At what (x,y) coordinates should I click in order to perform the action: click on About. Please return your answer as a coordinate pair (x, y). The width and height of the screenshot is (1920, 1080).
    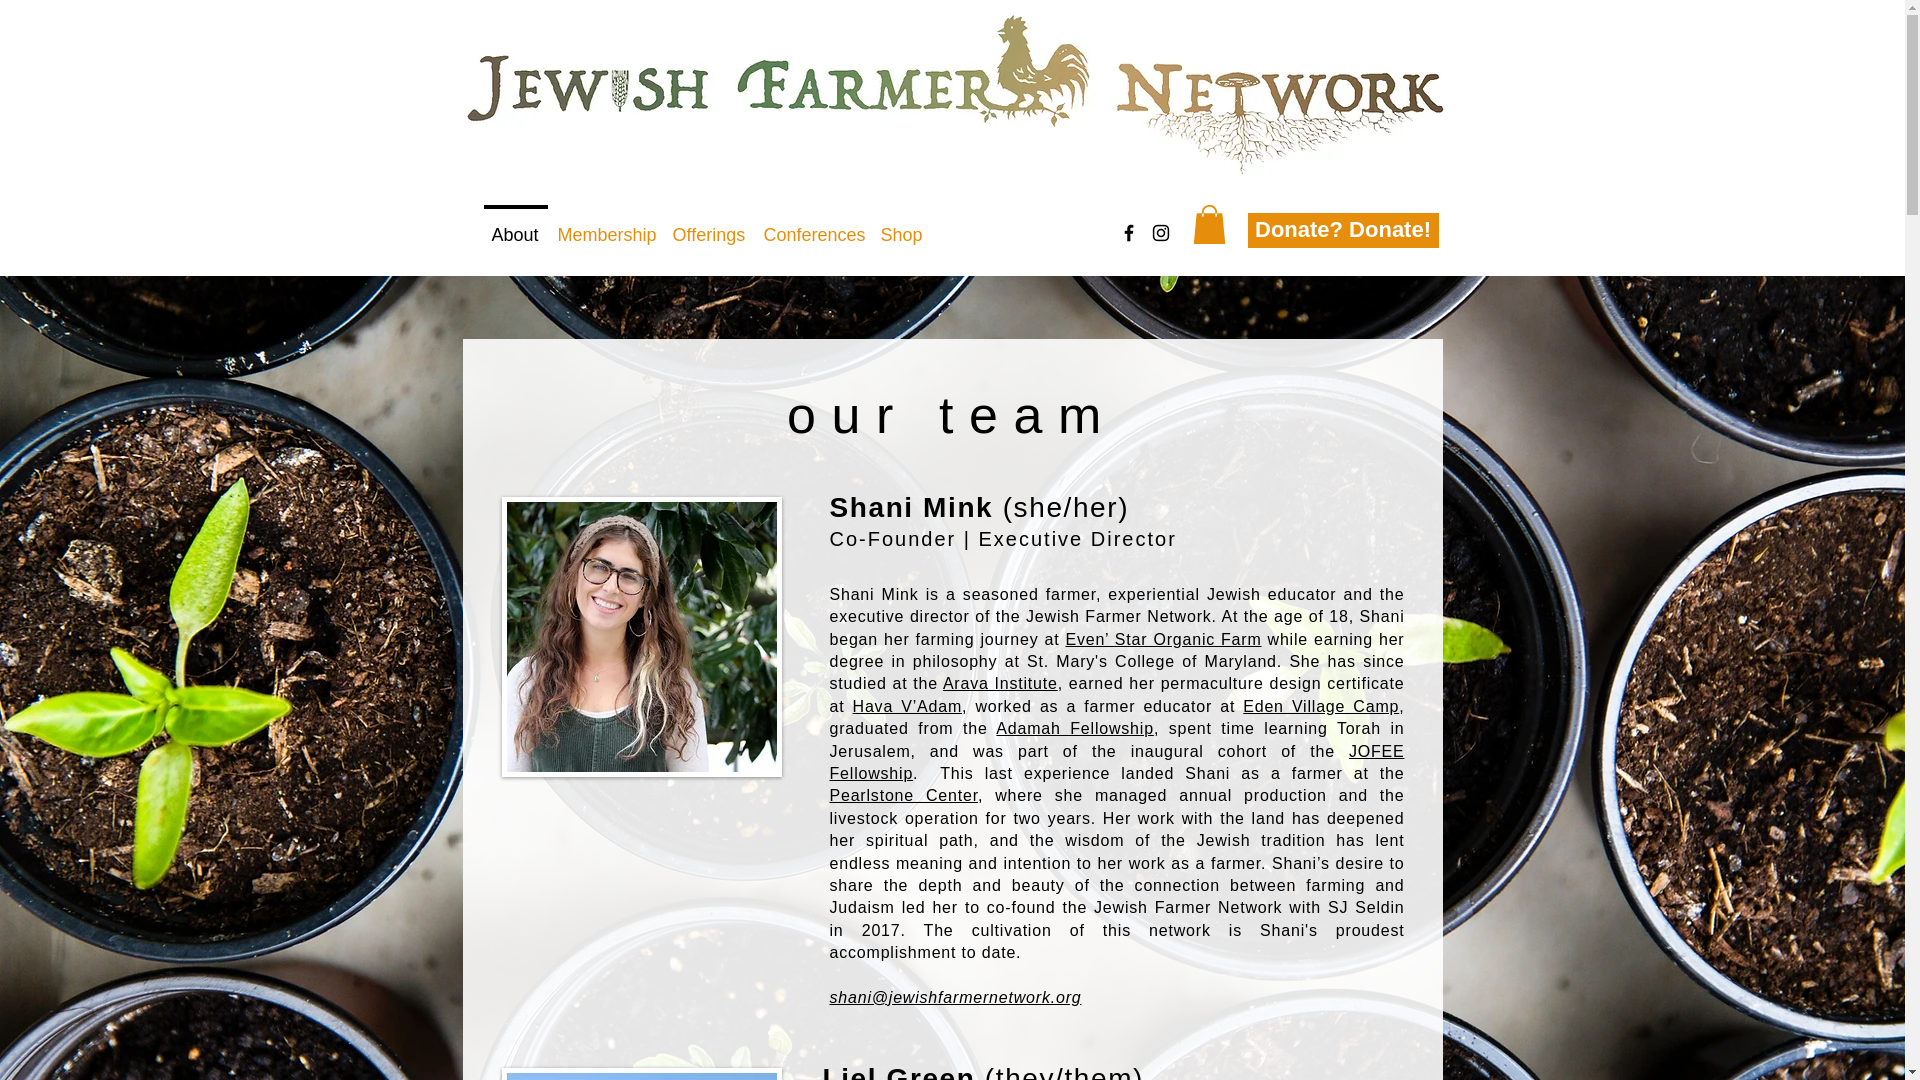
    Looking at the image, I should click on (514, 226).